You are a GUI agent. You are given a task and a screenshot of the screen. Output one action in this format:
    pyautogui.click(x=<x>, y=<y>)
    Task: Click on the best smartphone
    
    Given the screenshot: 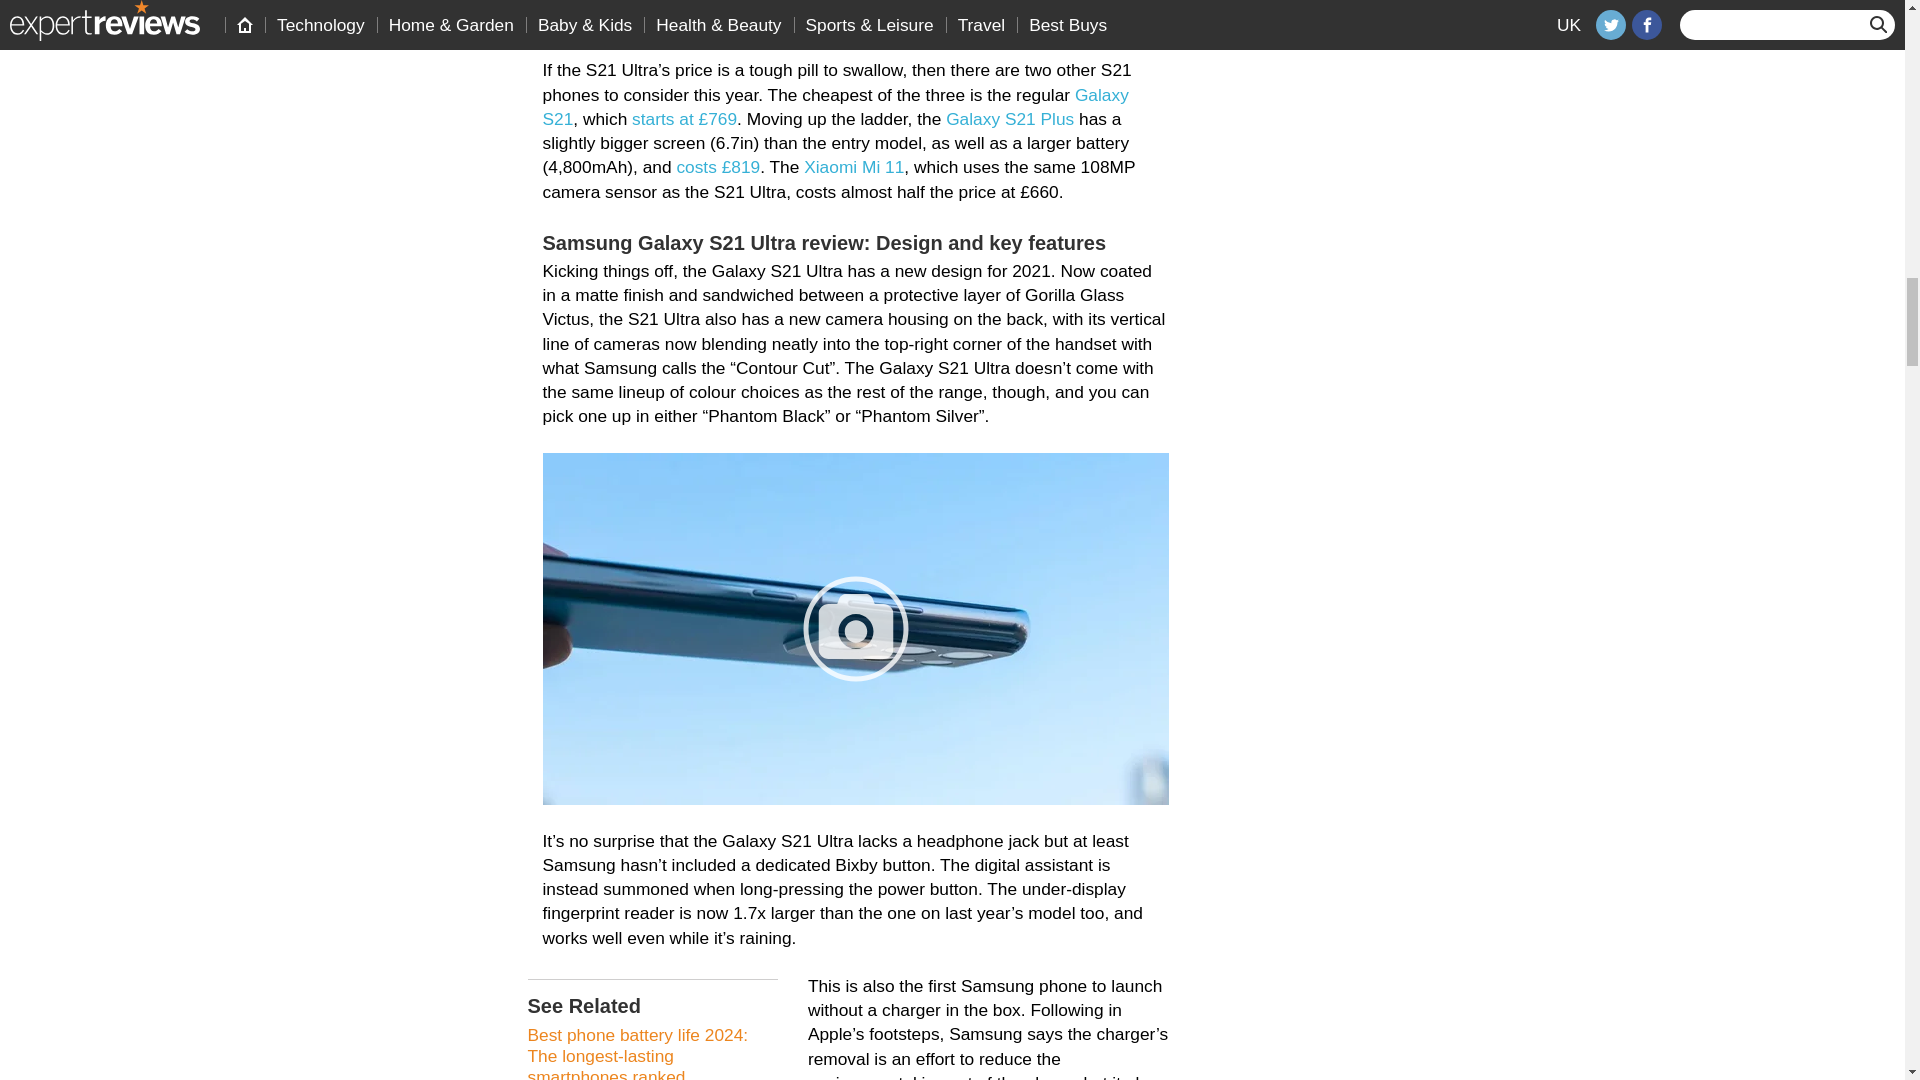 What is the action you would take?
    pyautogui.click(x=771, y=22)
    